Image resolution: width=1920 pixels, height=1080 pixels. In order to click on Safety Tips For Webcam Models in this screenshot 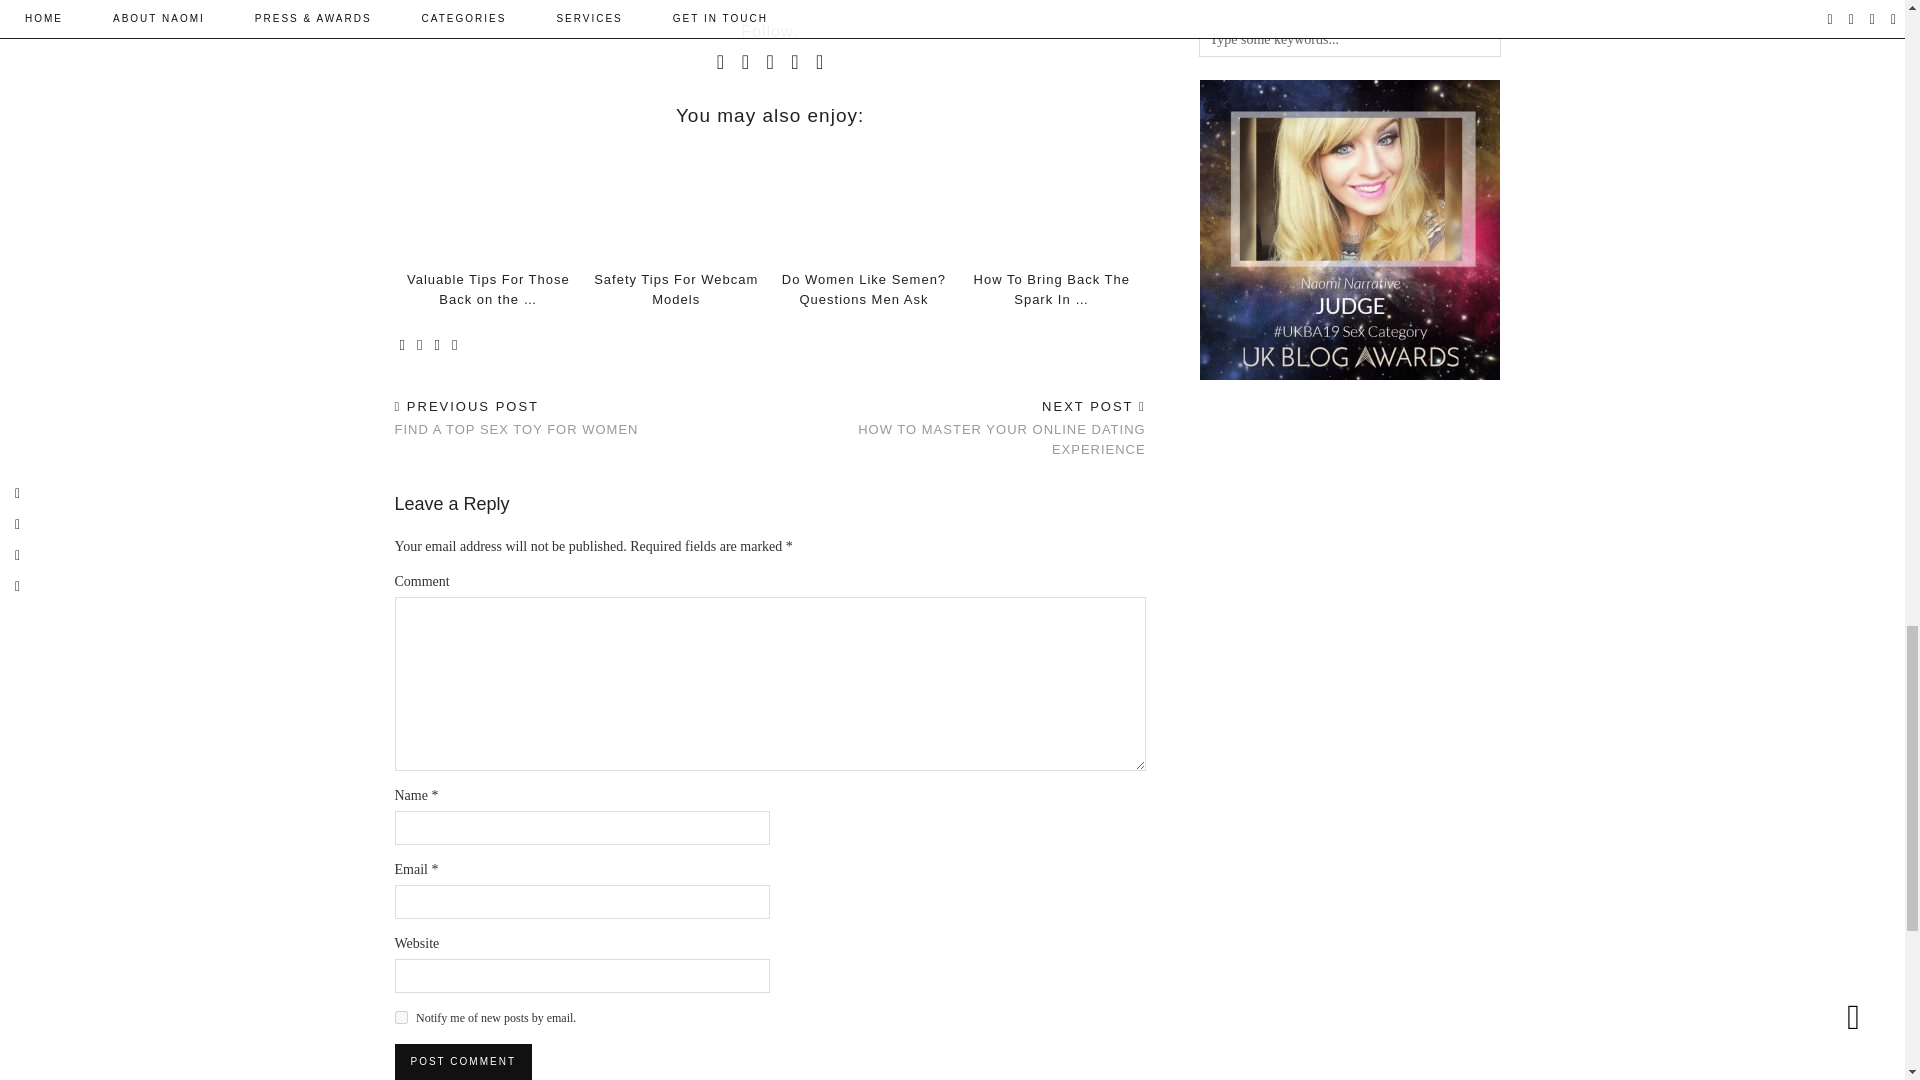, I will do `click(676, 202)`.